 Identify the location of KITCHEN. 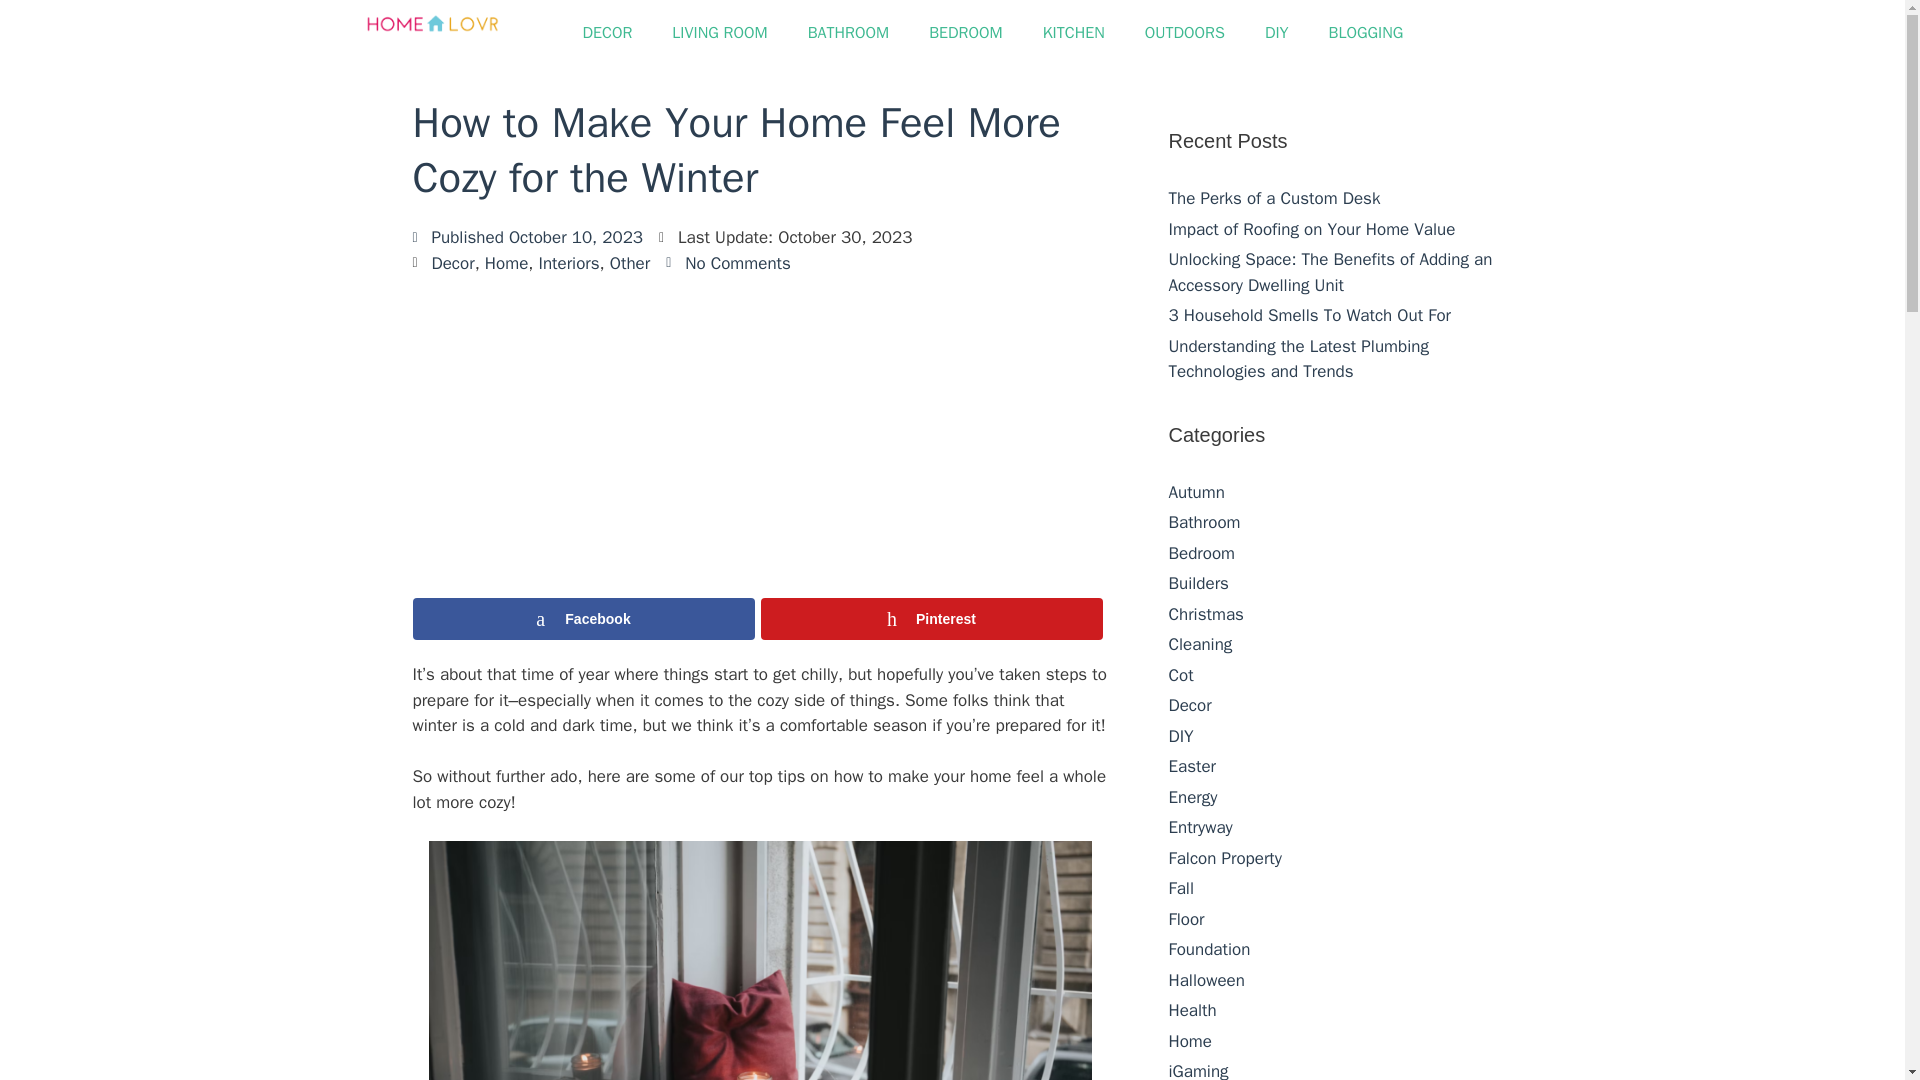
(1074, 32).